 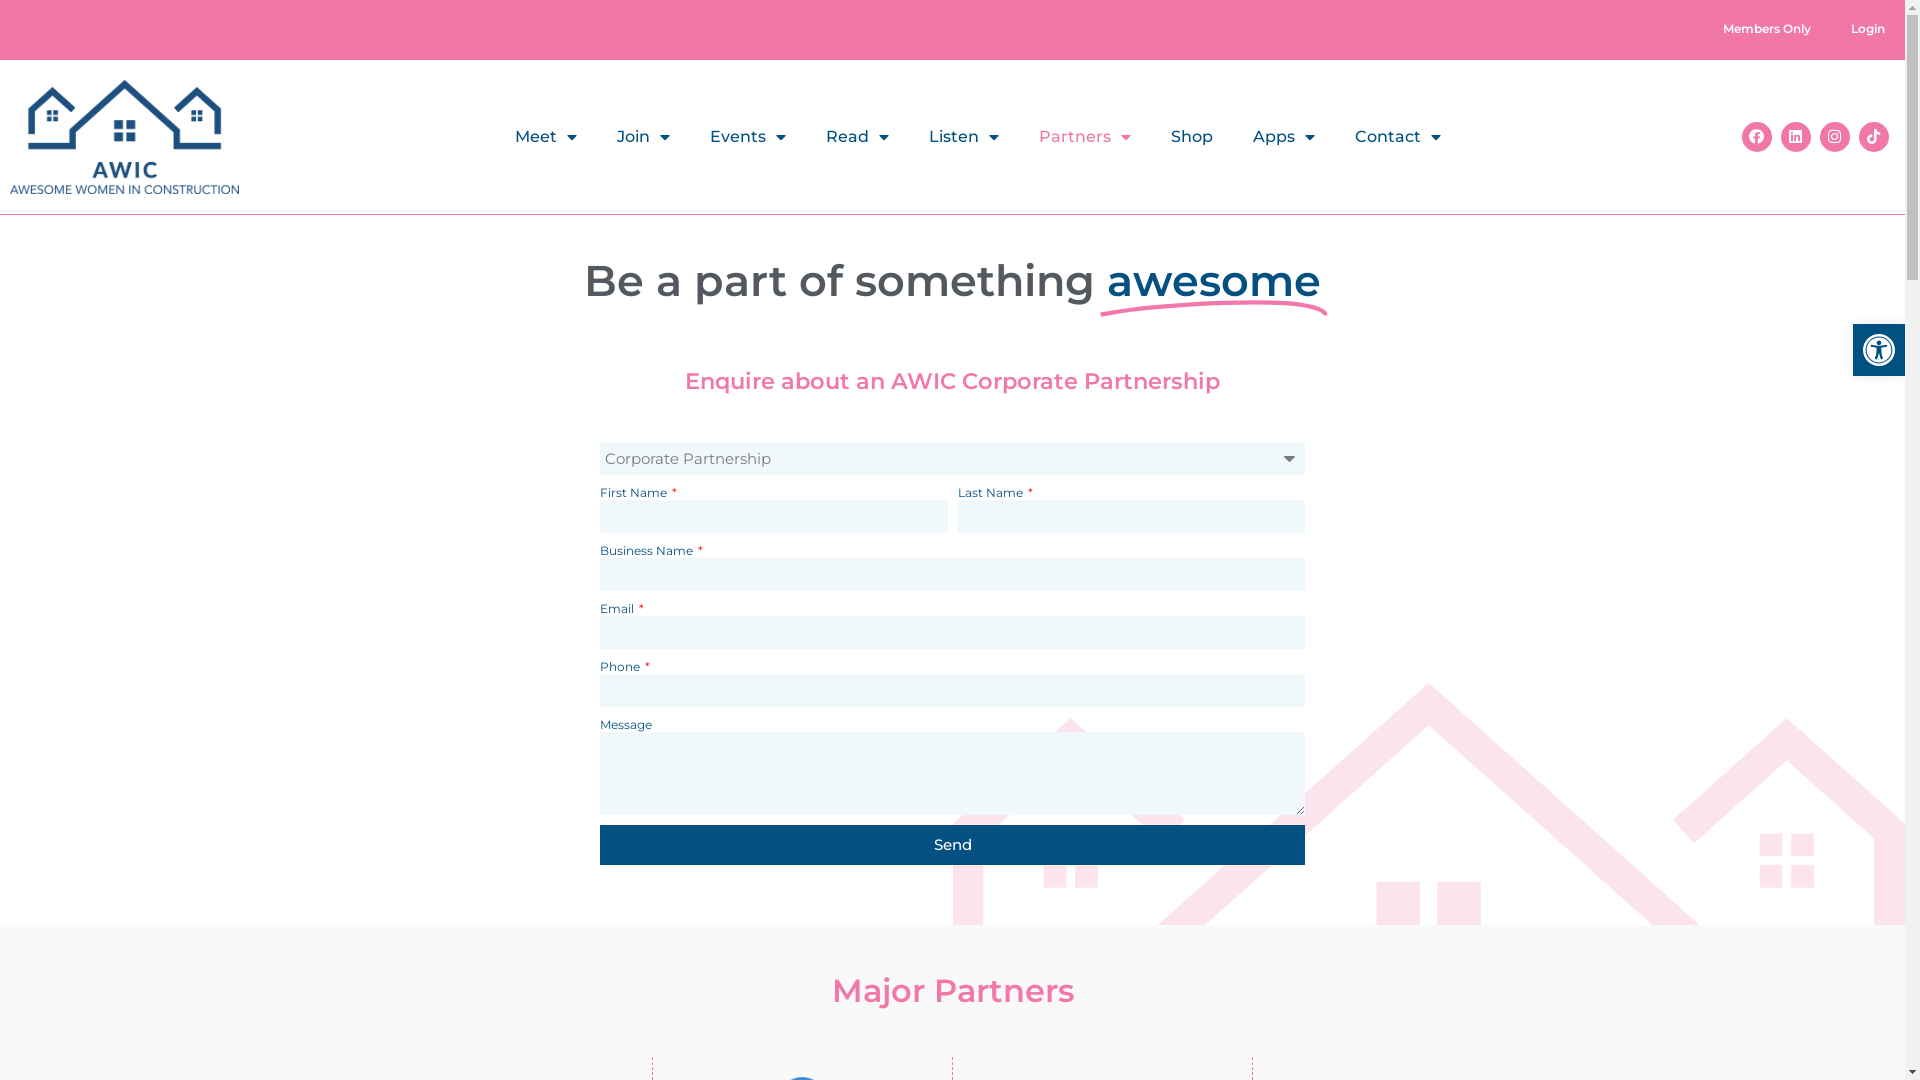 What do you see at coordinates (546, 137) in the screenshot?
I see `Meet` at bounding box center [546, 137].